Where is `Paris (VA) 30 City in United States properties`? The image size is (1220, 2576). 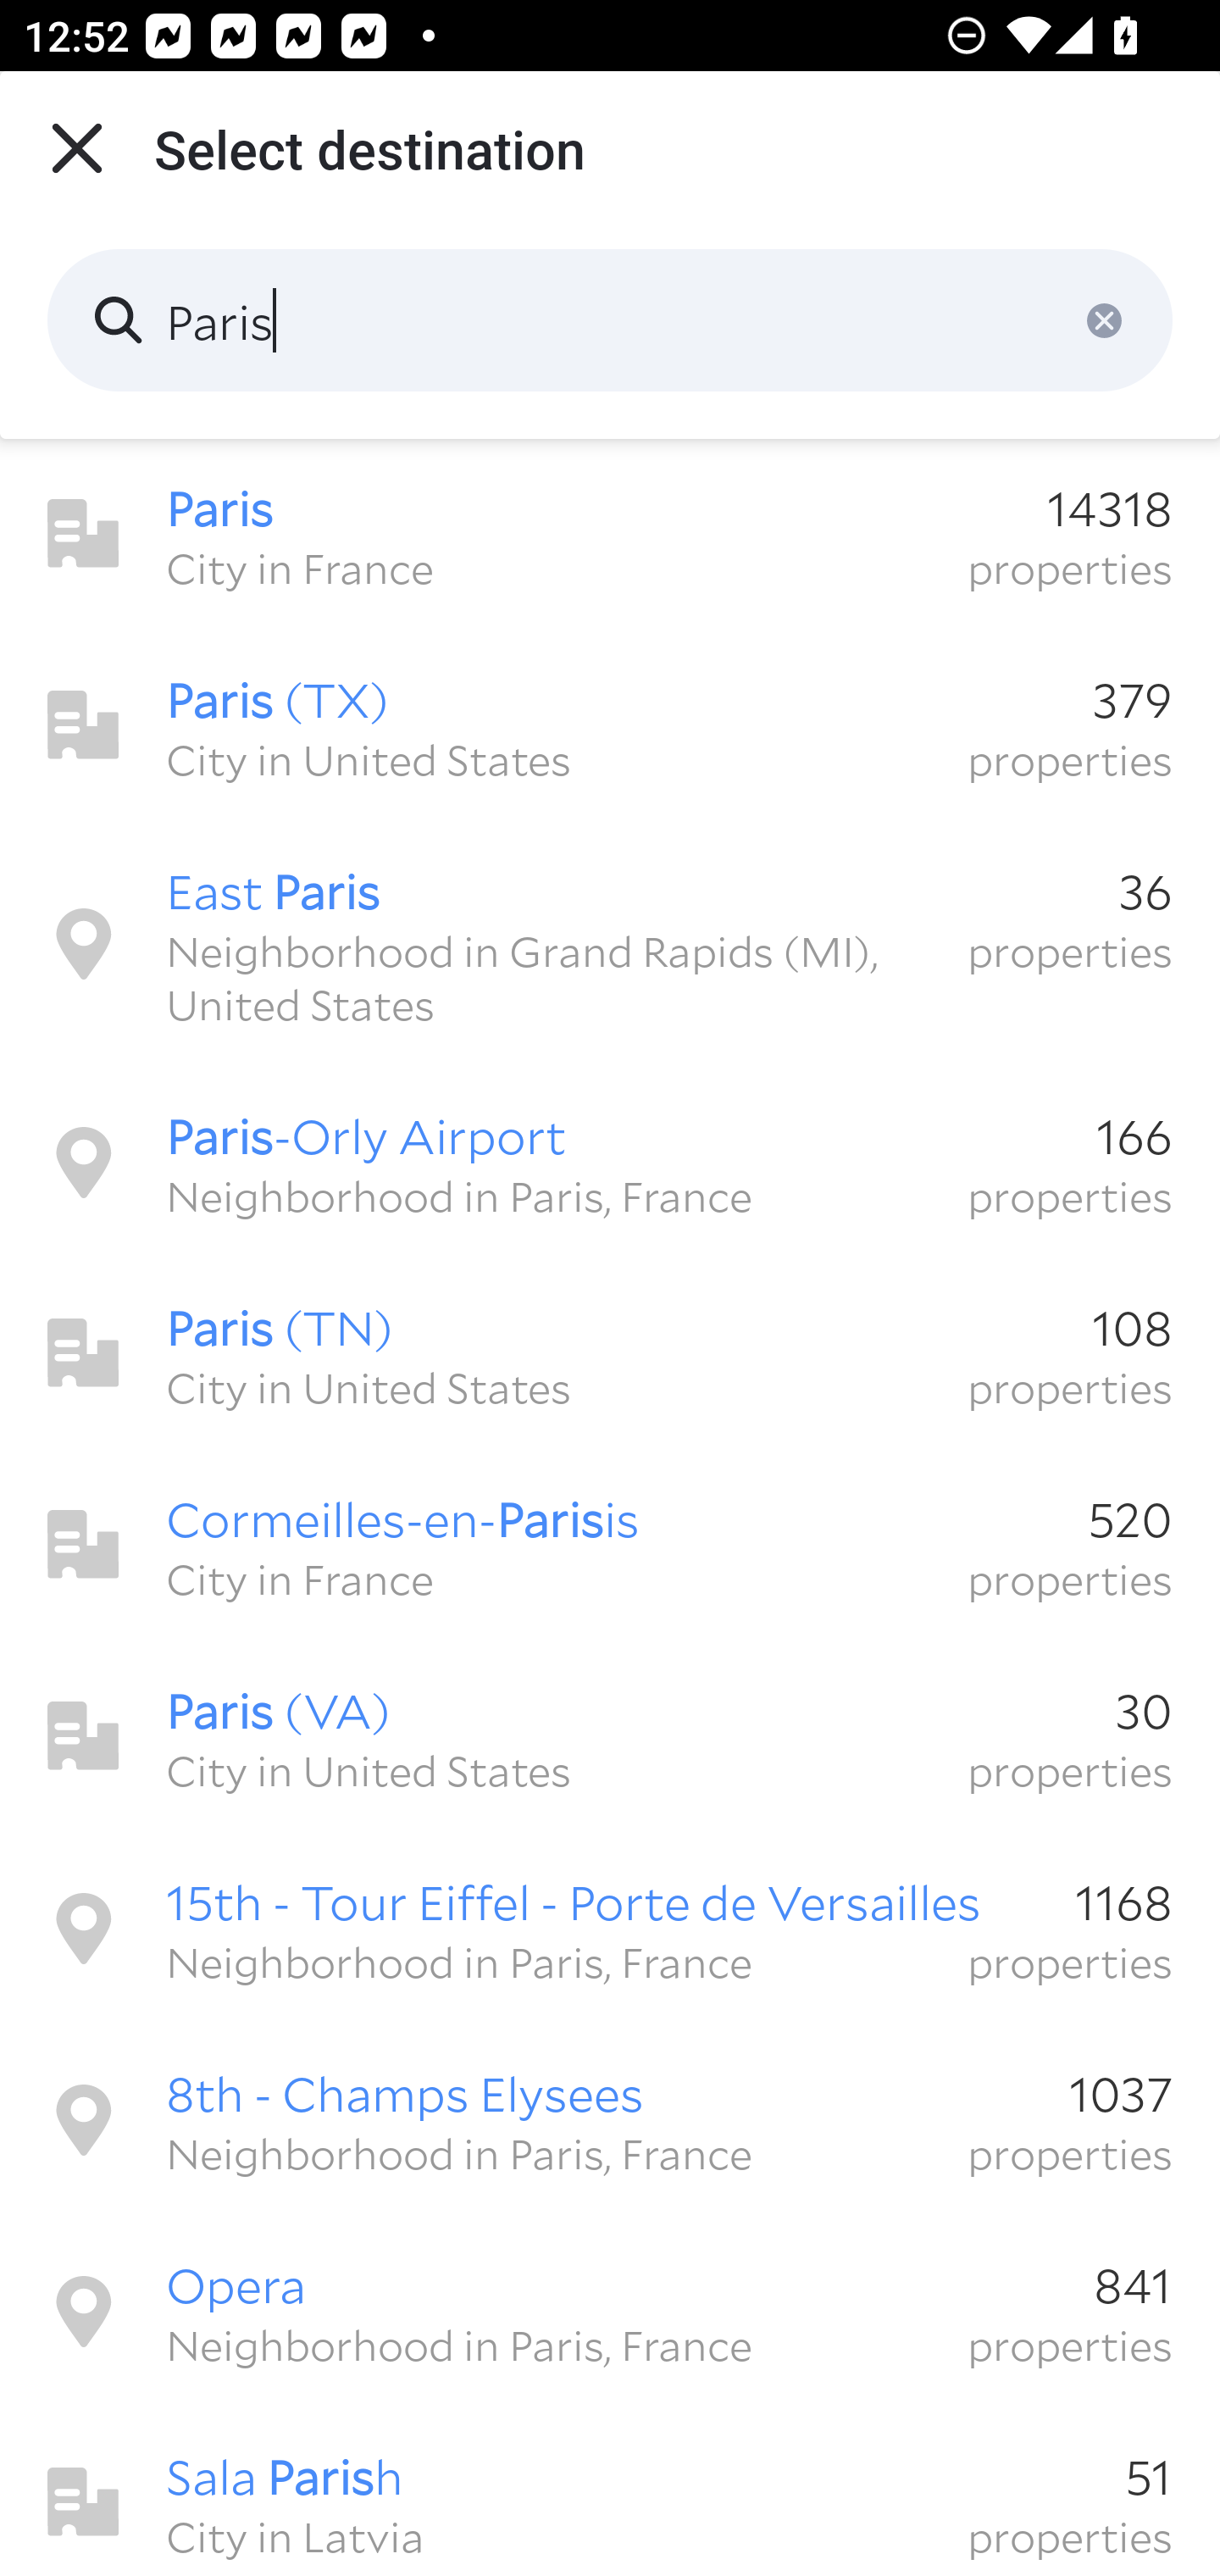
Paris (VA) 30 City in United States properties is located at coordinates (610, 1737).